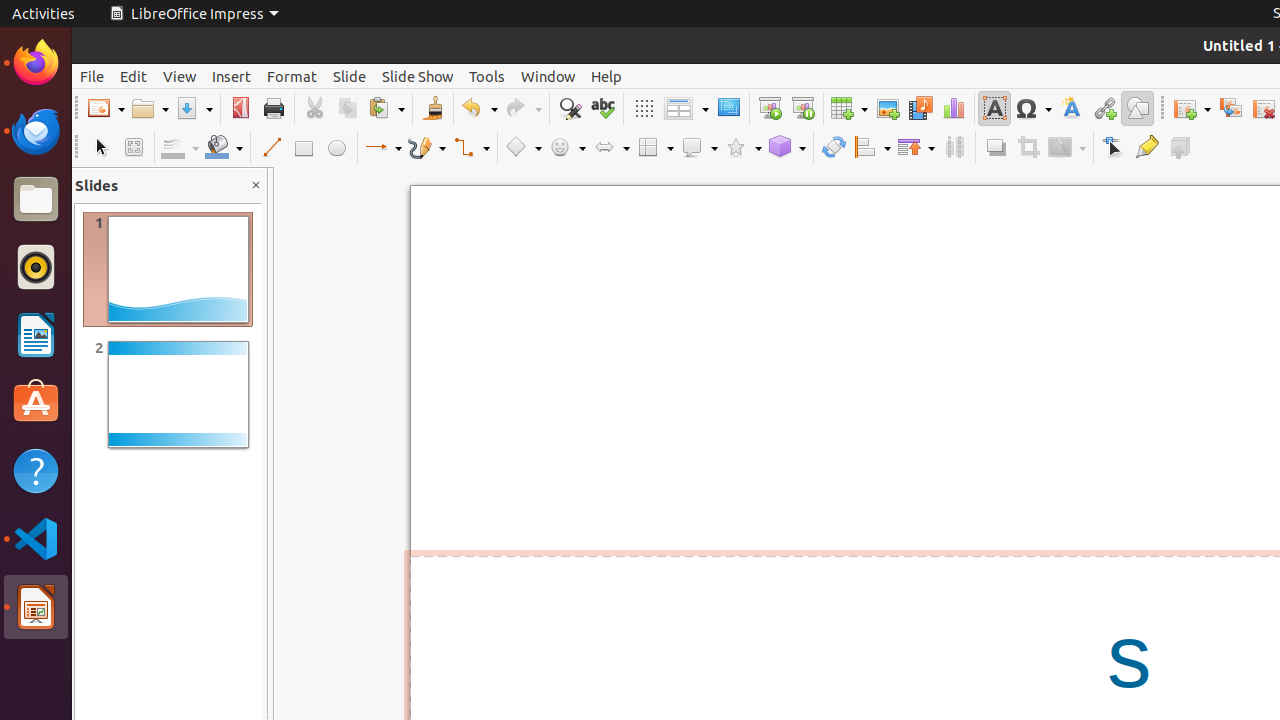 The width and height of the screenshot is (1280, 720). What do you see at coordinates (802, 108) in the screenshot?
I see `Start from Current Slide` at bounding box center [802, 108].